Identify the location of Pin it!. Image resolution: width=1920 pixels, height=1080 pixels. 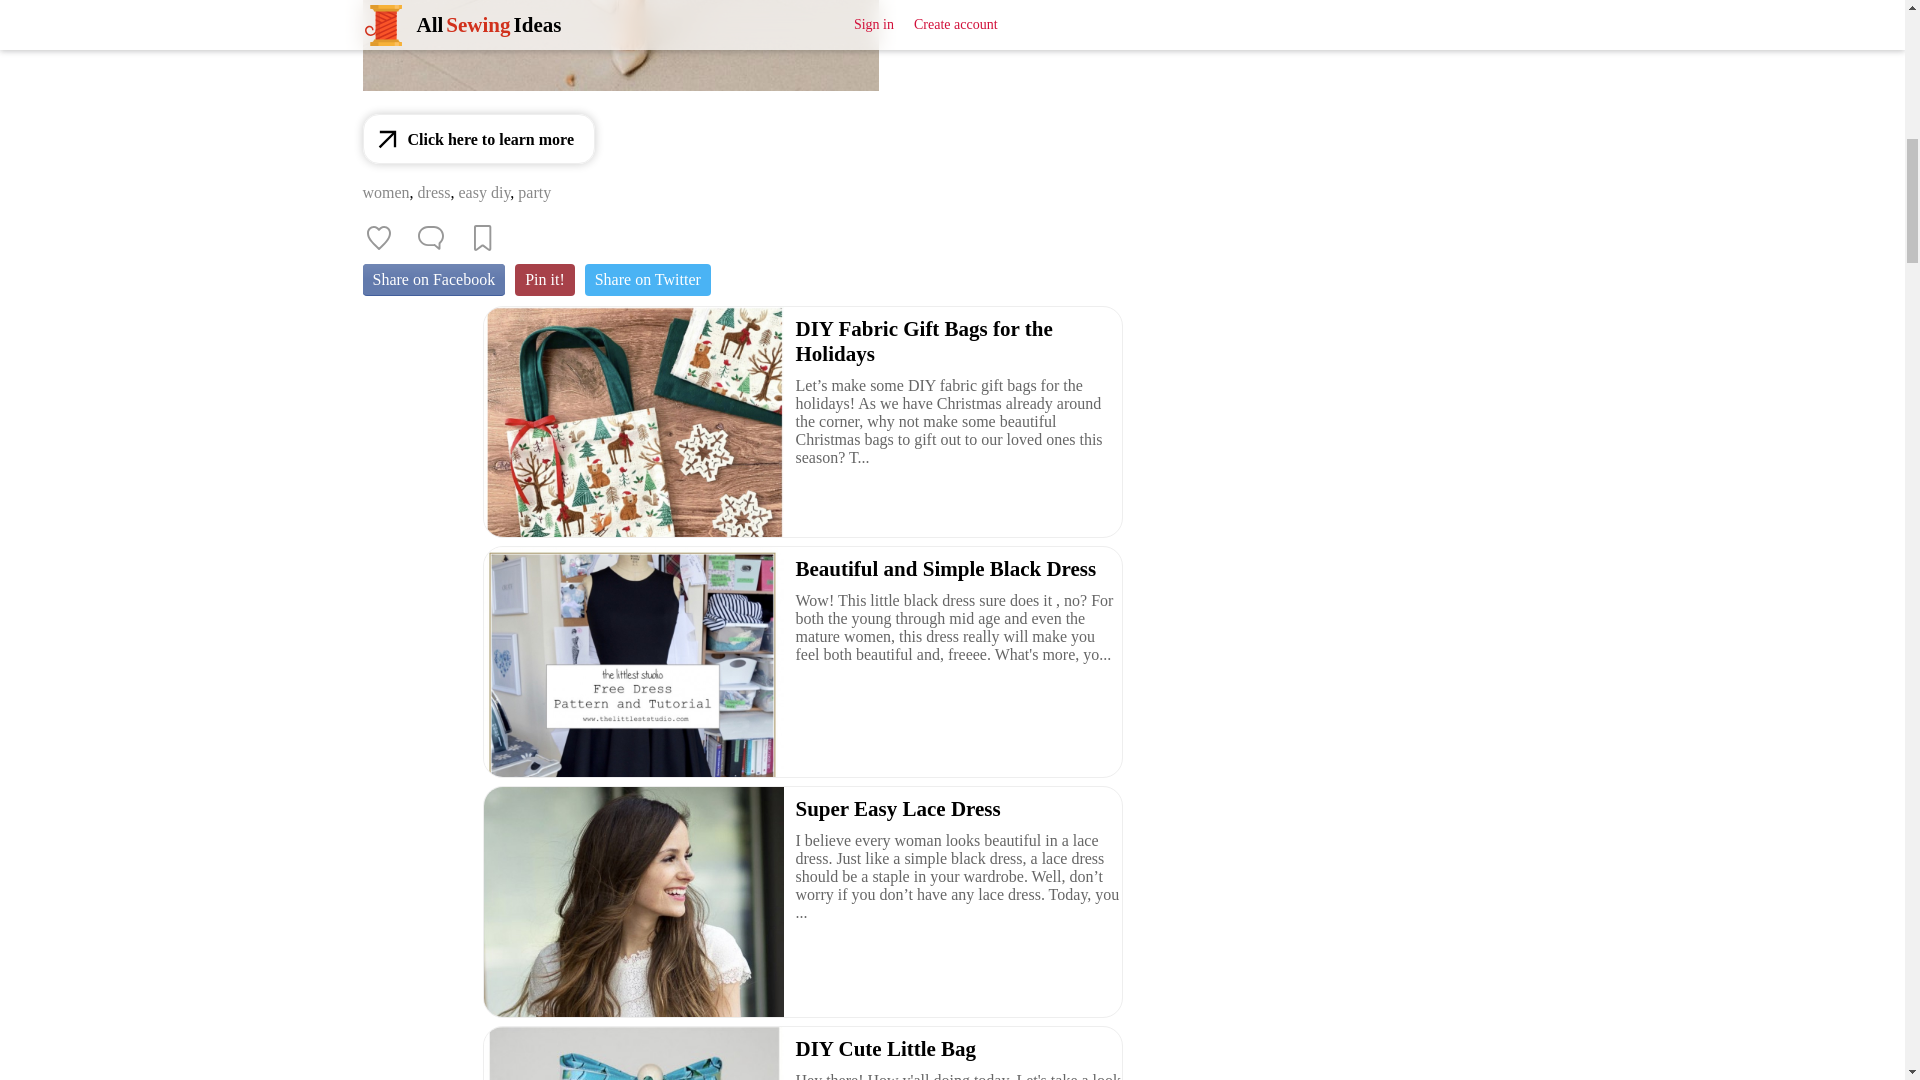
(544, 279).